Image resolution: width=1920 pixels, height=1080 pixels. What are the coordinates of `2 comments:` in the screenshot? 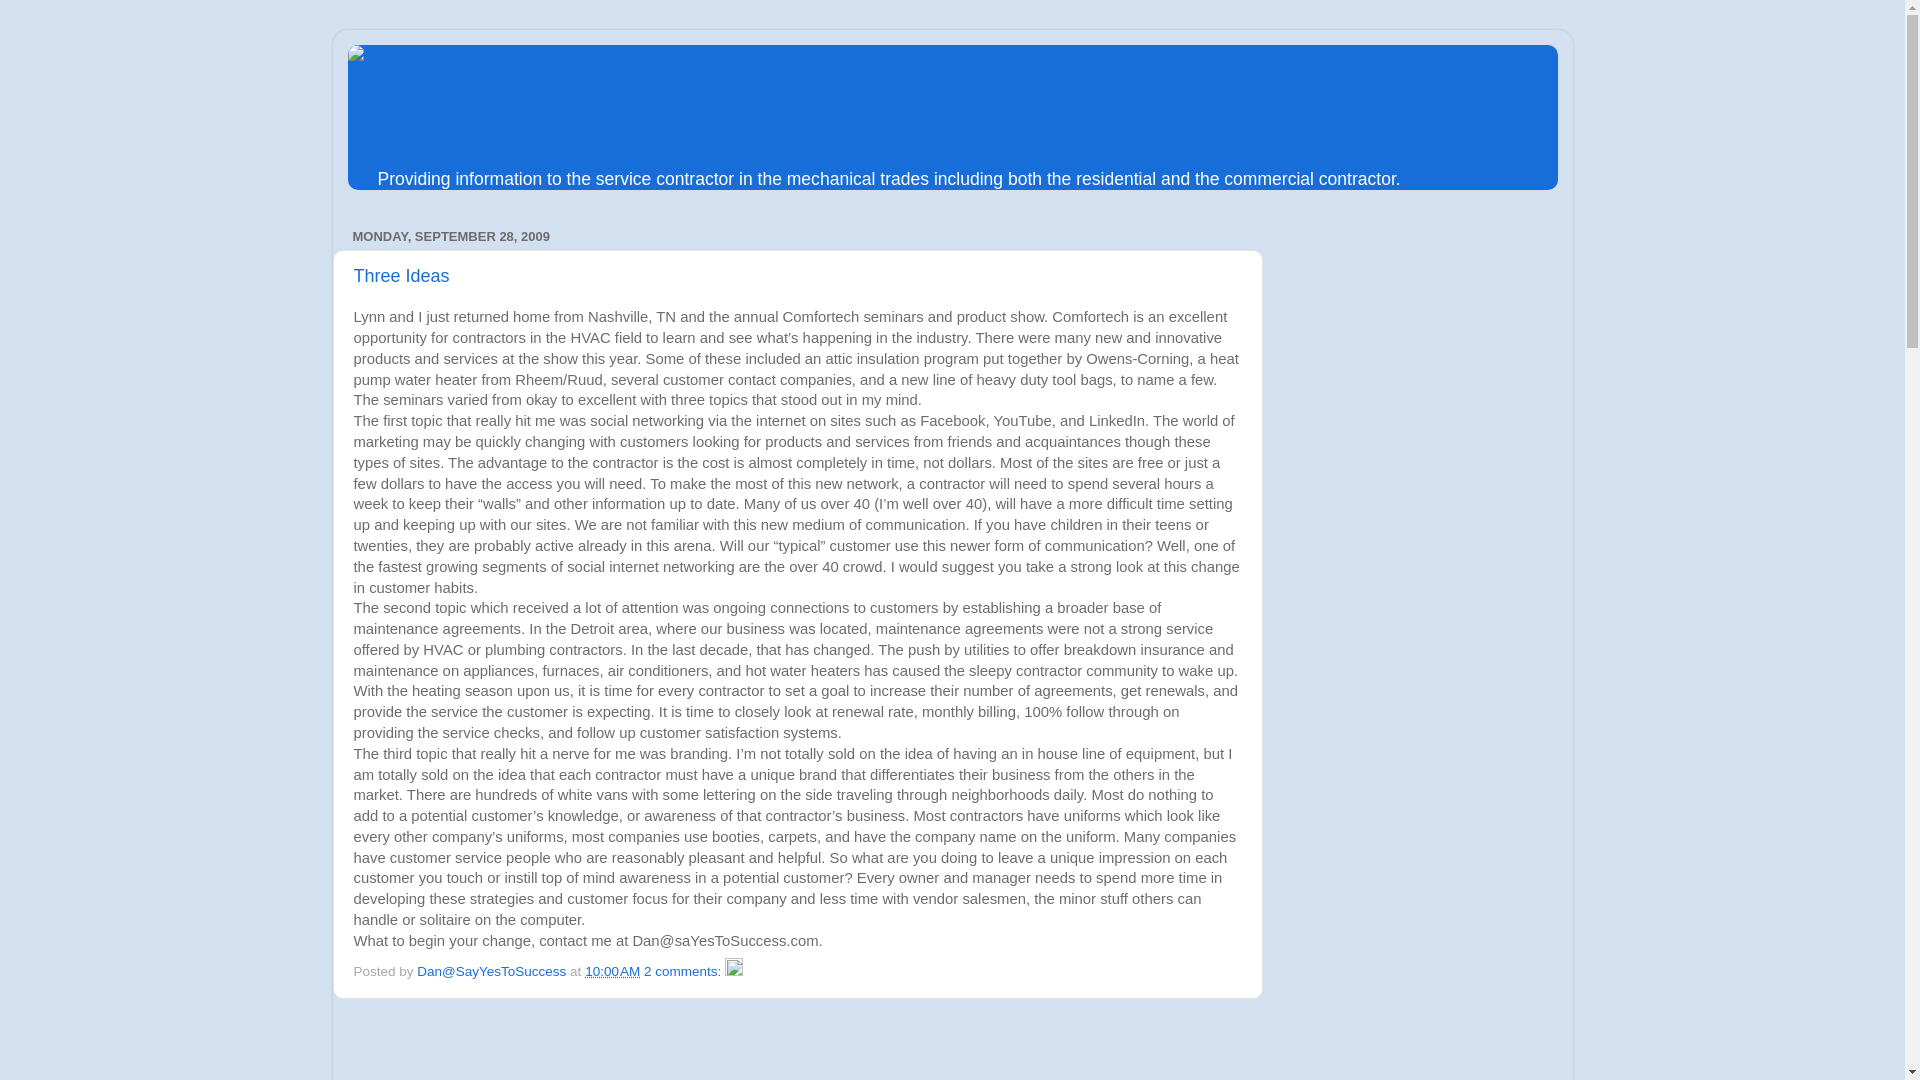 It's located at (684, 971).